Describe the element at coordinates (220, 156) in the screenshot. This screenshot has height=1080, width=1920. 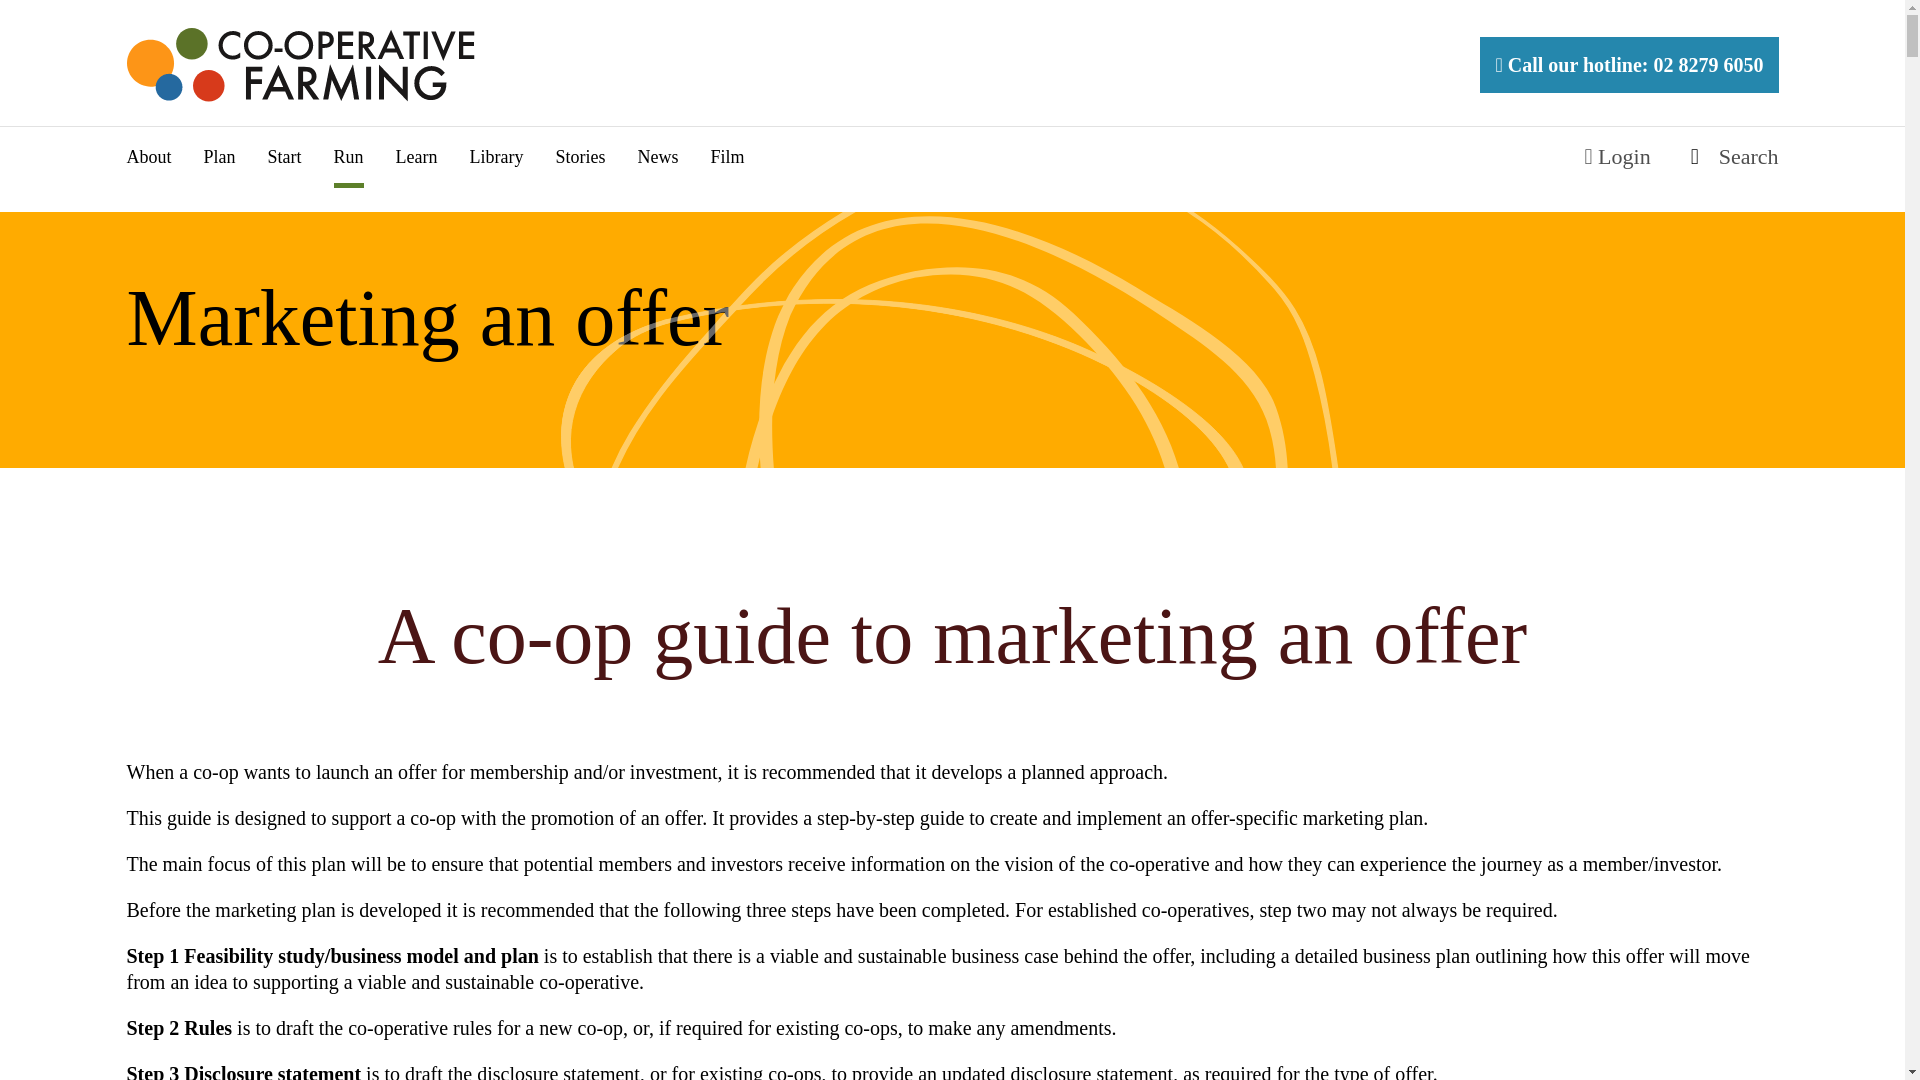
I see `Plan` at that location.